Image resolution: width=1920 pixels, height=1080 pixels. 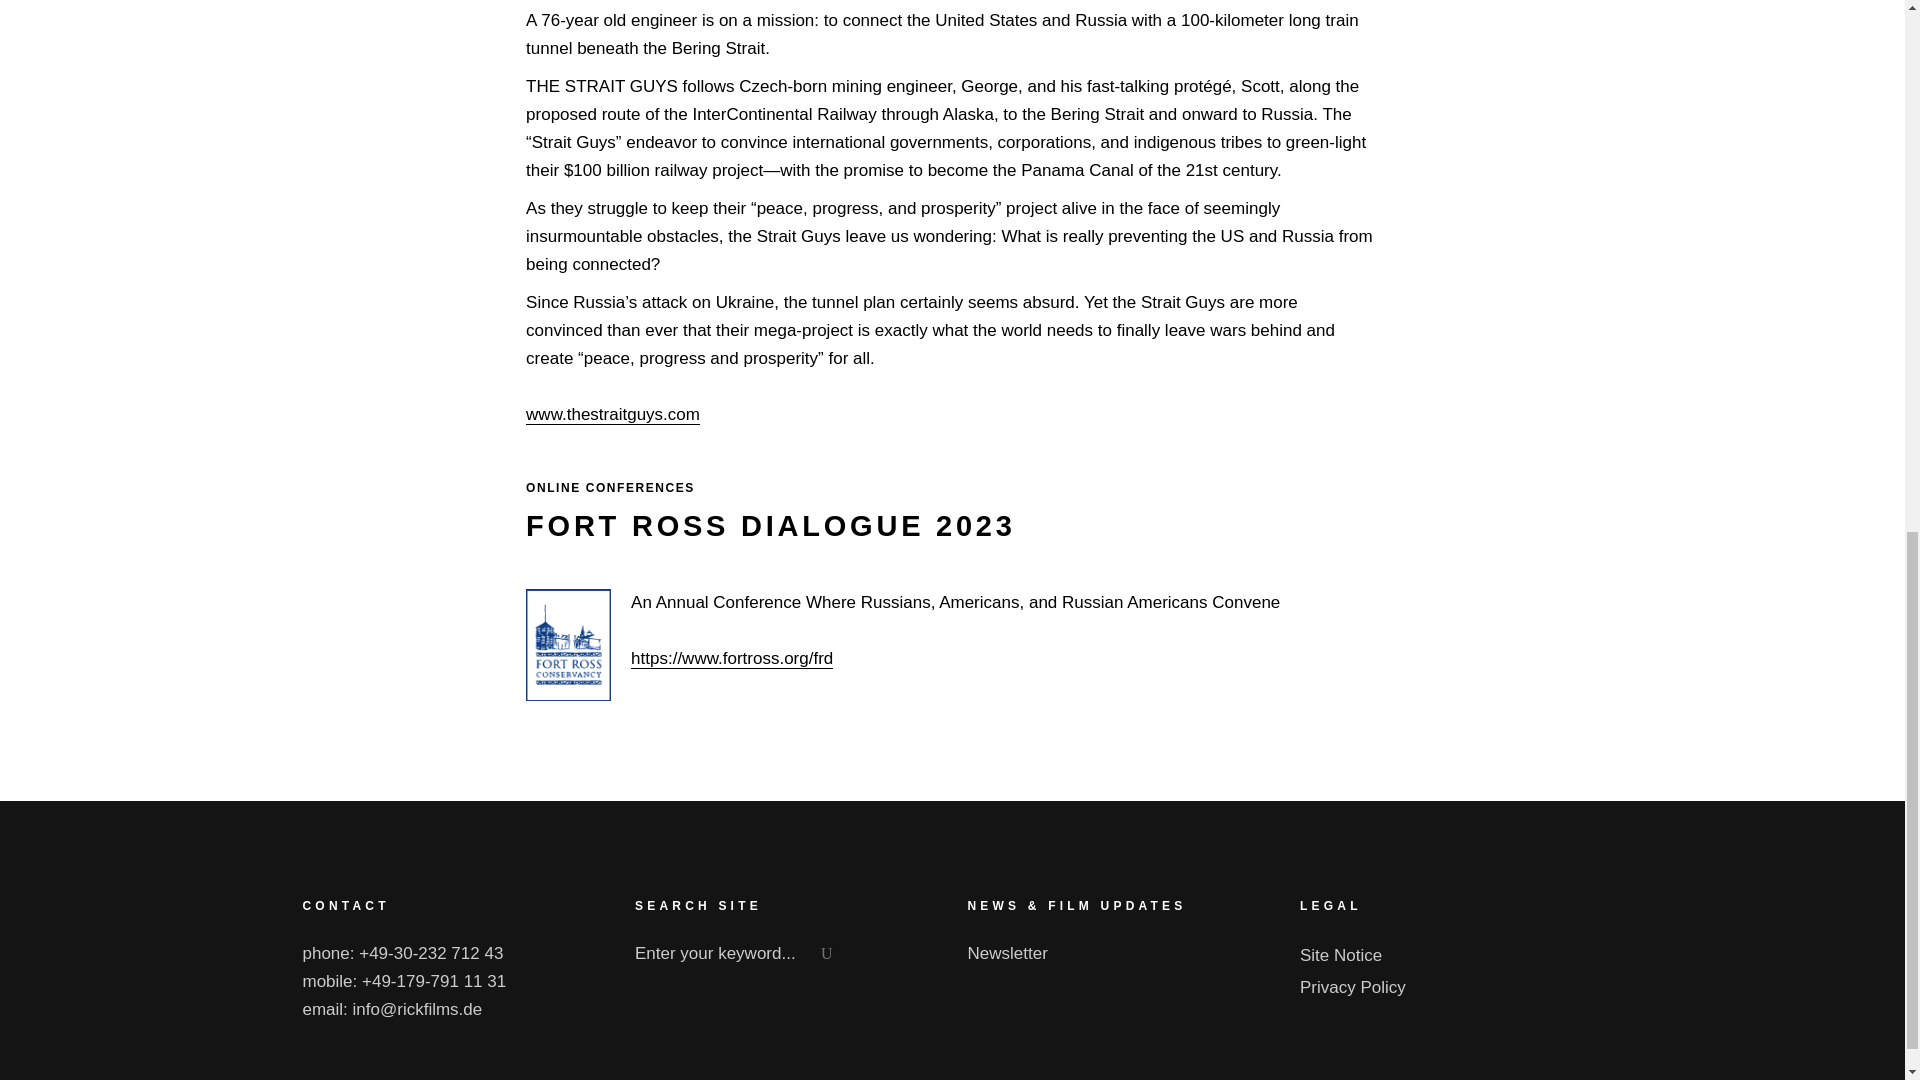 What do you see at coordinates (1008, 953) in the screenshot?
I see `Newsletter` at bounding box center [1008, 953].